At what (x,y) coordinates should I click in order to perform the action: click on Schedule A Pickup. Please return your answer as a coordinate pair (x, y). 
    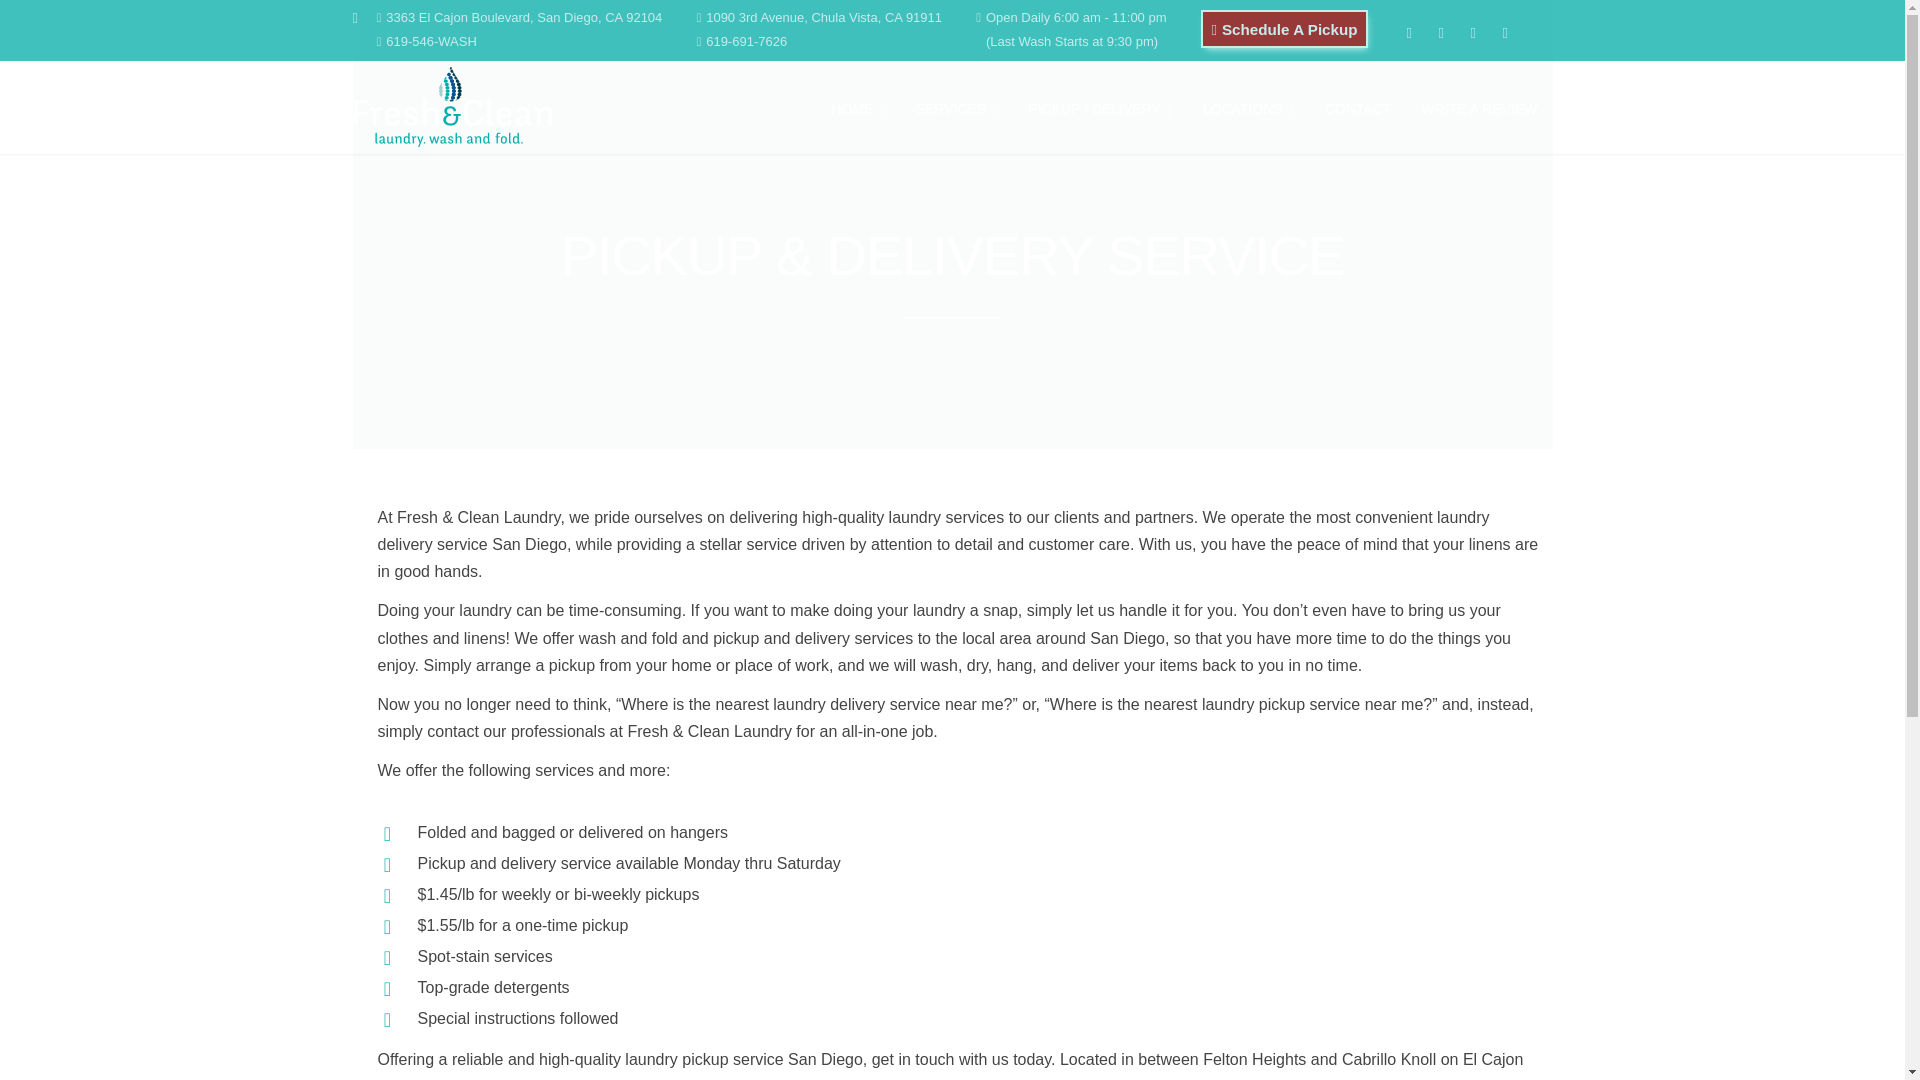
    Looking at the image, I should click on (1284, 28).